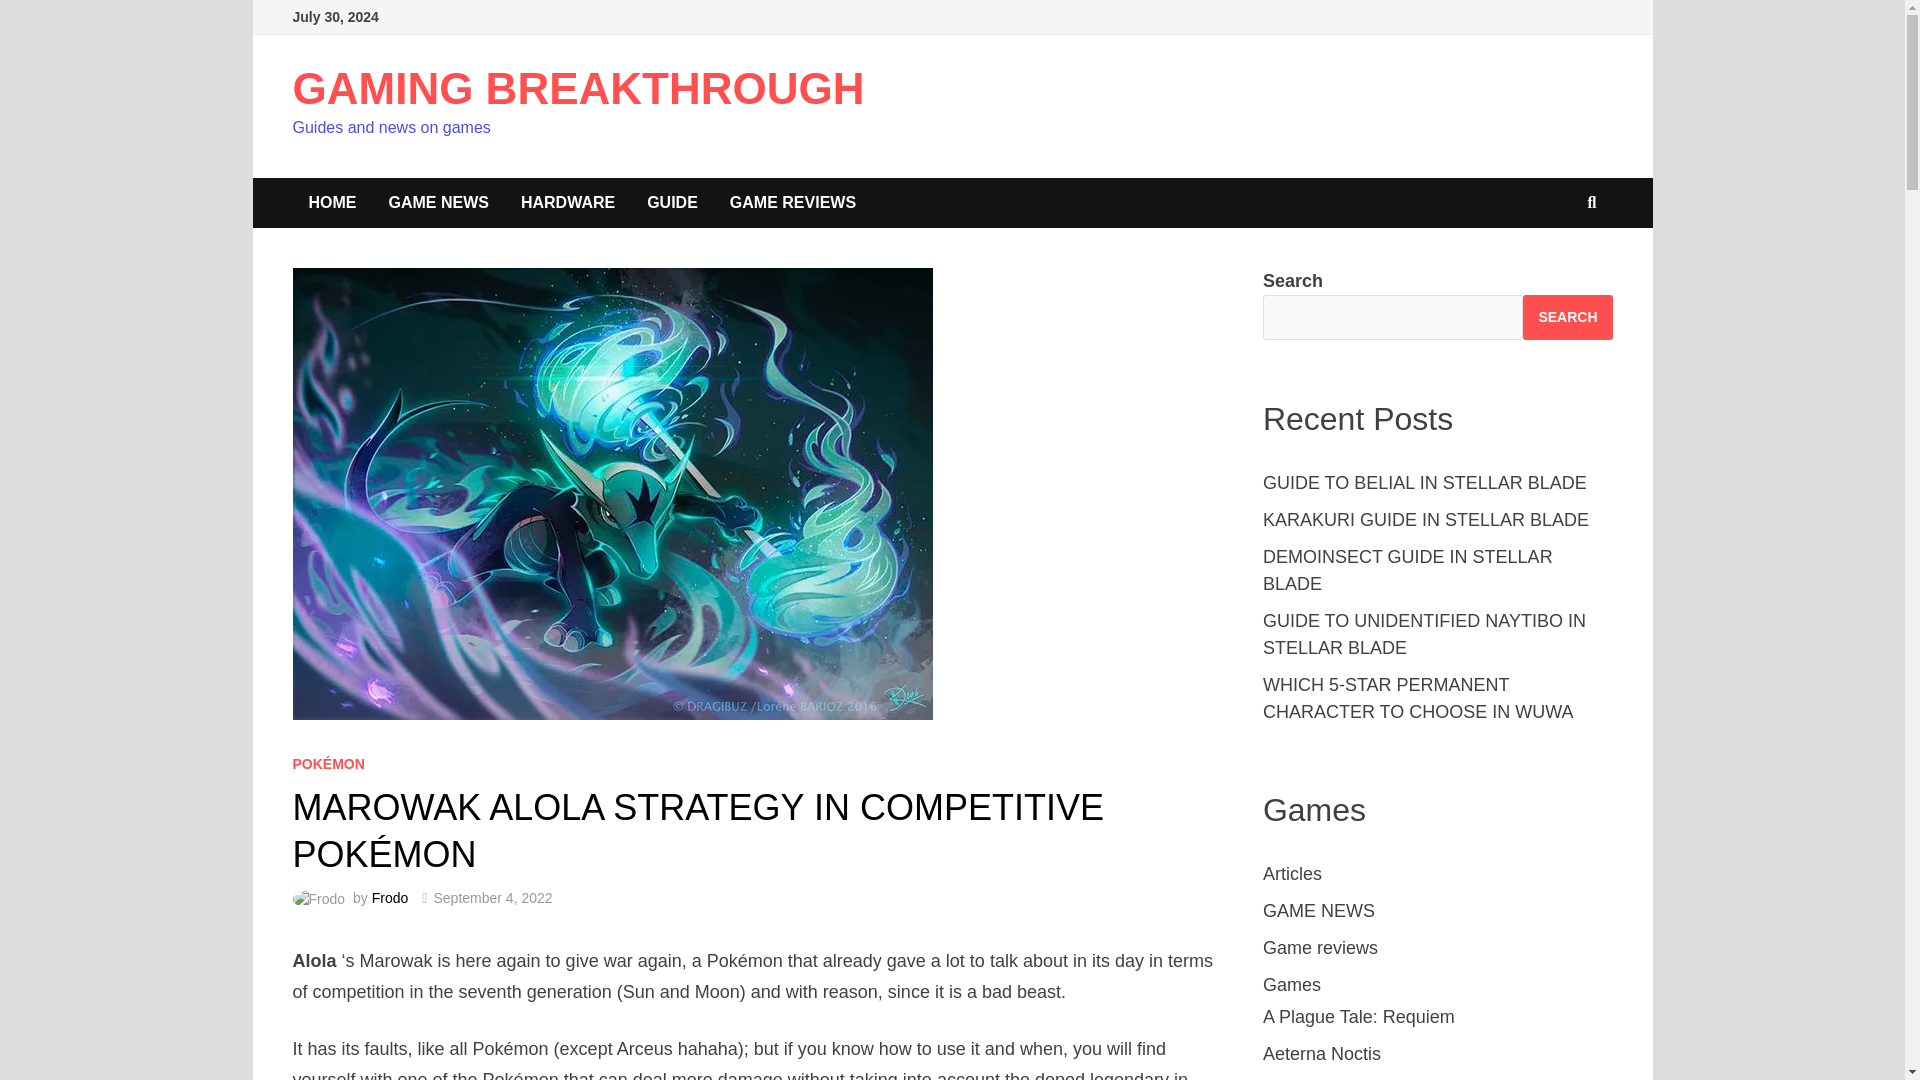 This screenshot has height=1080, width=1920. Describe the element at coordinates (672, 202) in the screenshot. I see `GUIDE` at that location.